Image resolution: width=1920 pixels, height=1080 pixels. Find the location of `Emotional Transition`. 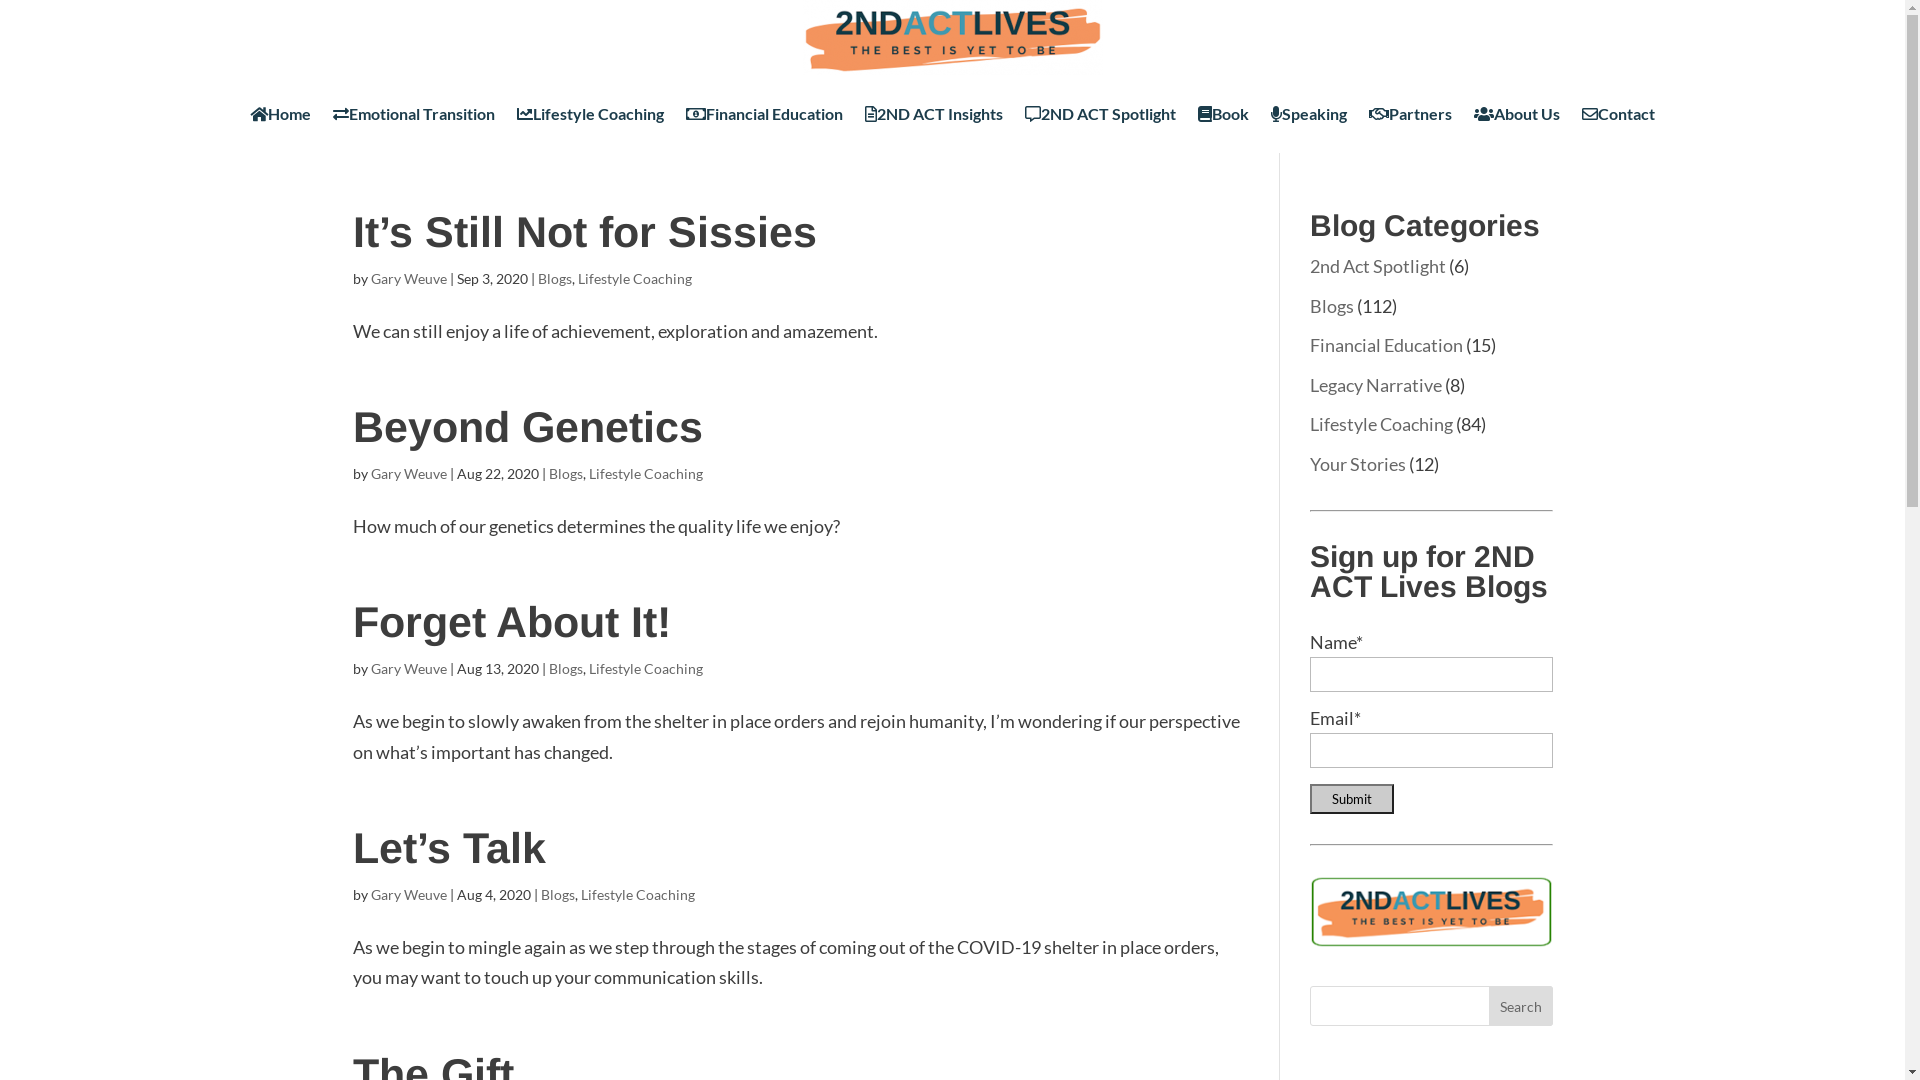

Emotional Transition is located at coordinates (414, 114).